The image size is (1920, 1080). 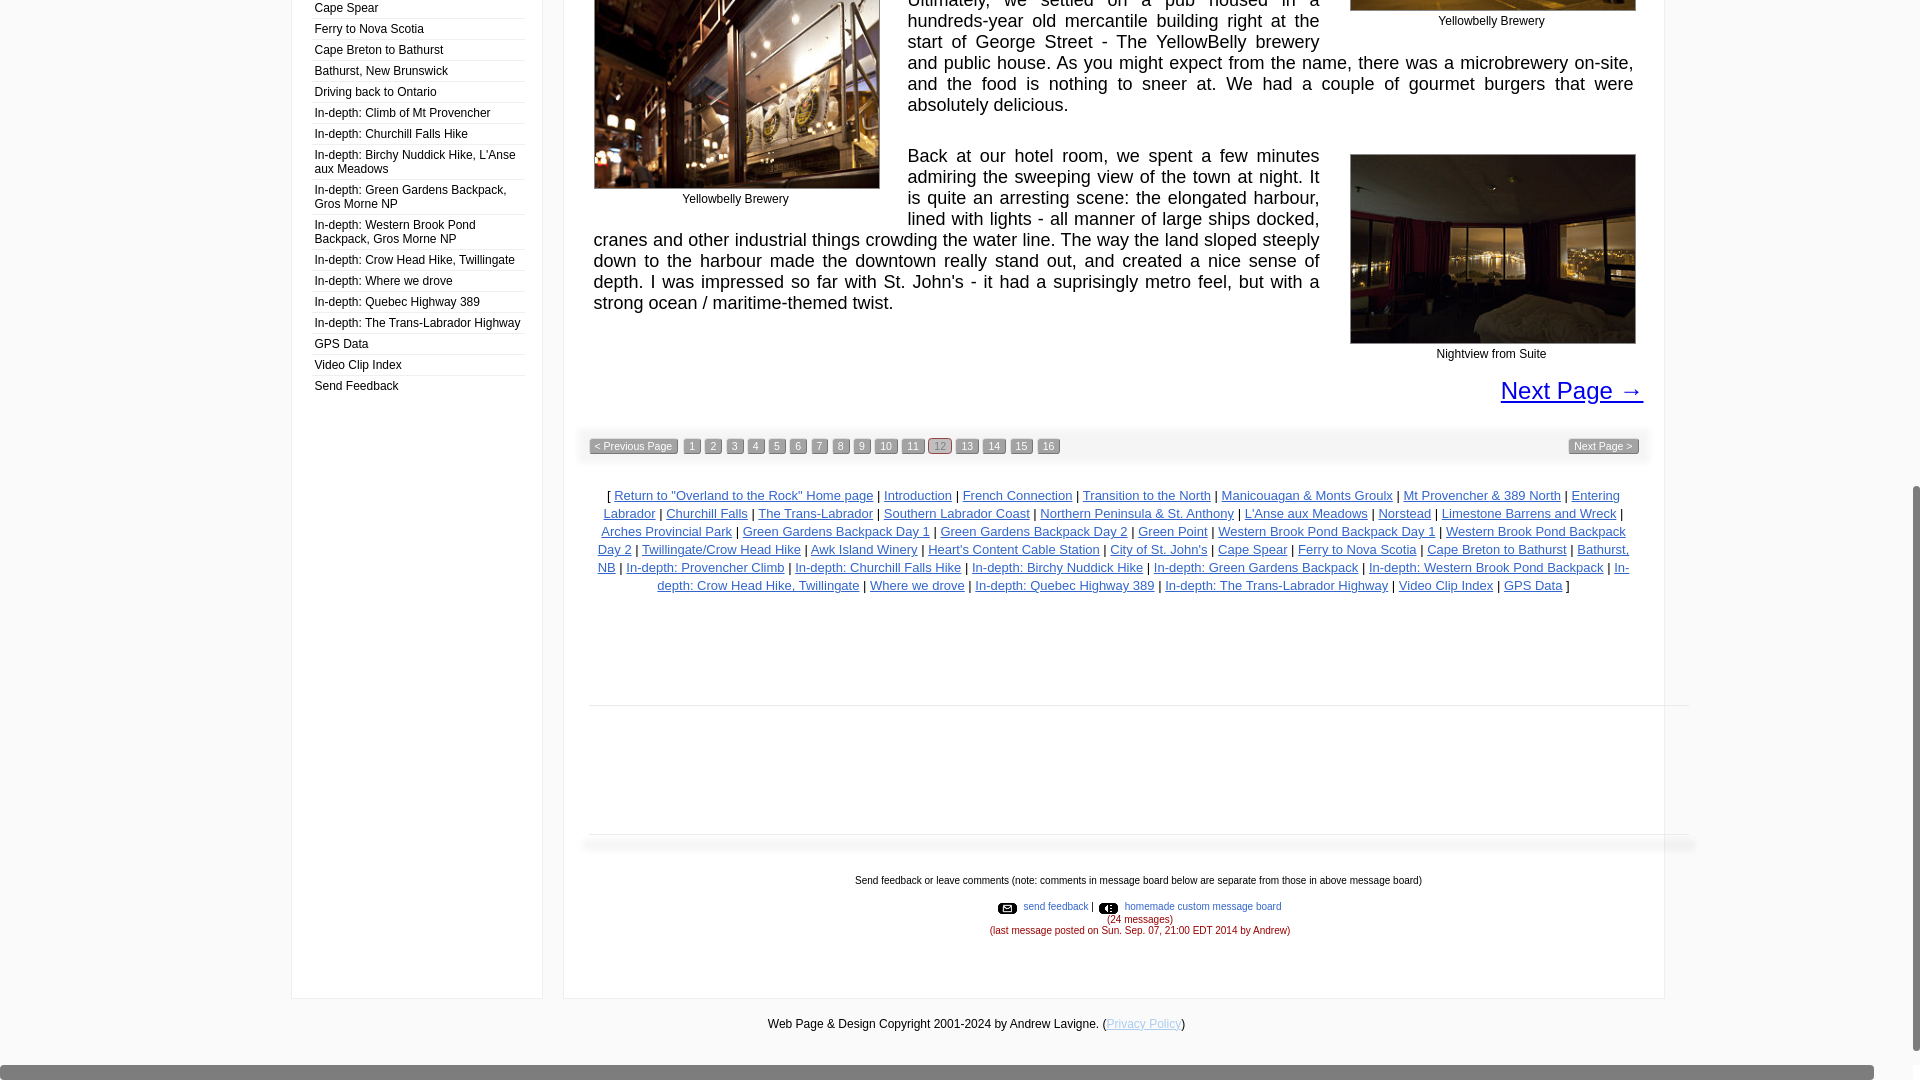 What do you see at coordinates (418, 161) in the screenshot?
I see `In-depth: Birchy Nuddick Hike, L'Anse aux Meadows` at bounding box center [418, 161].